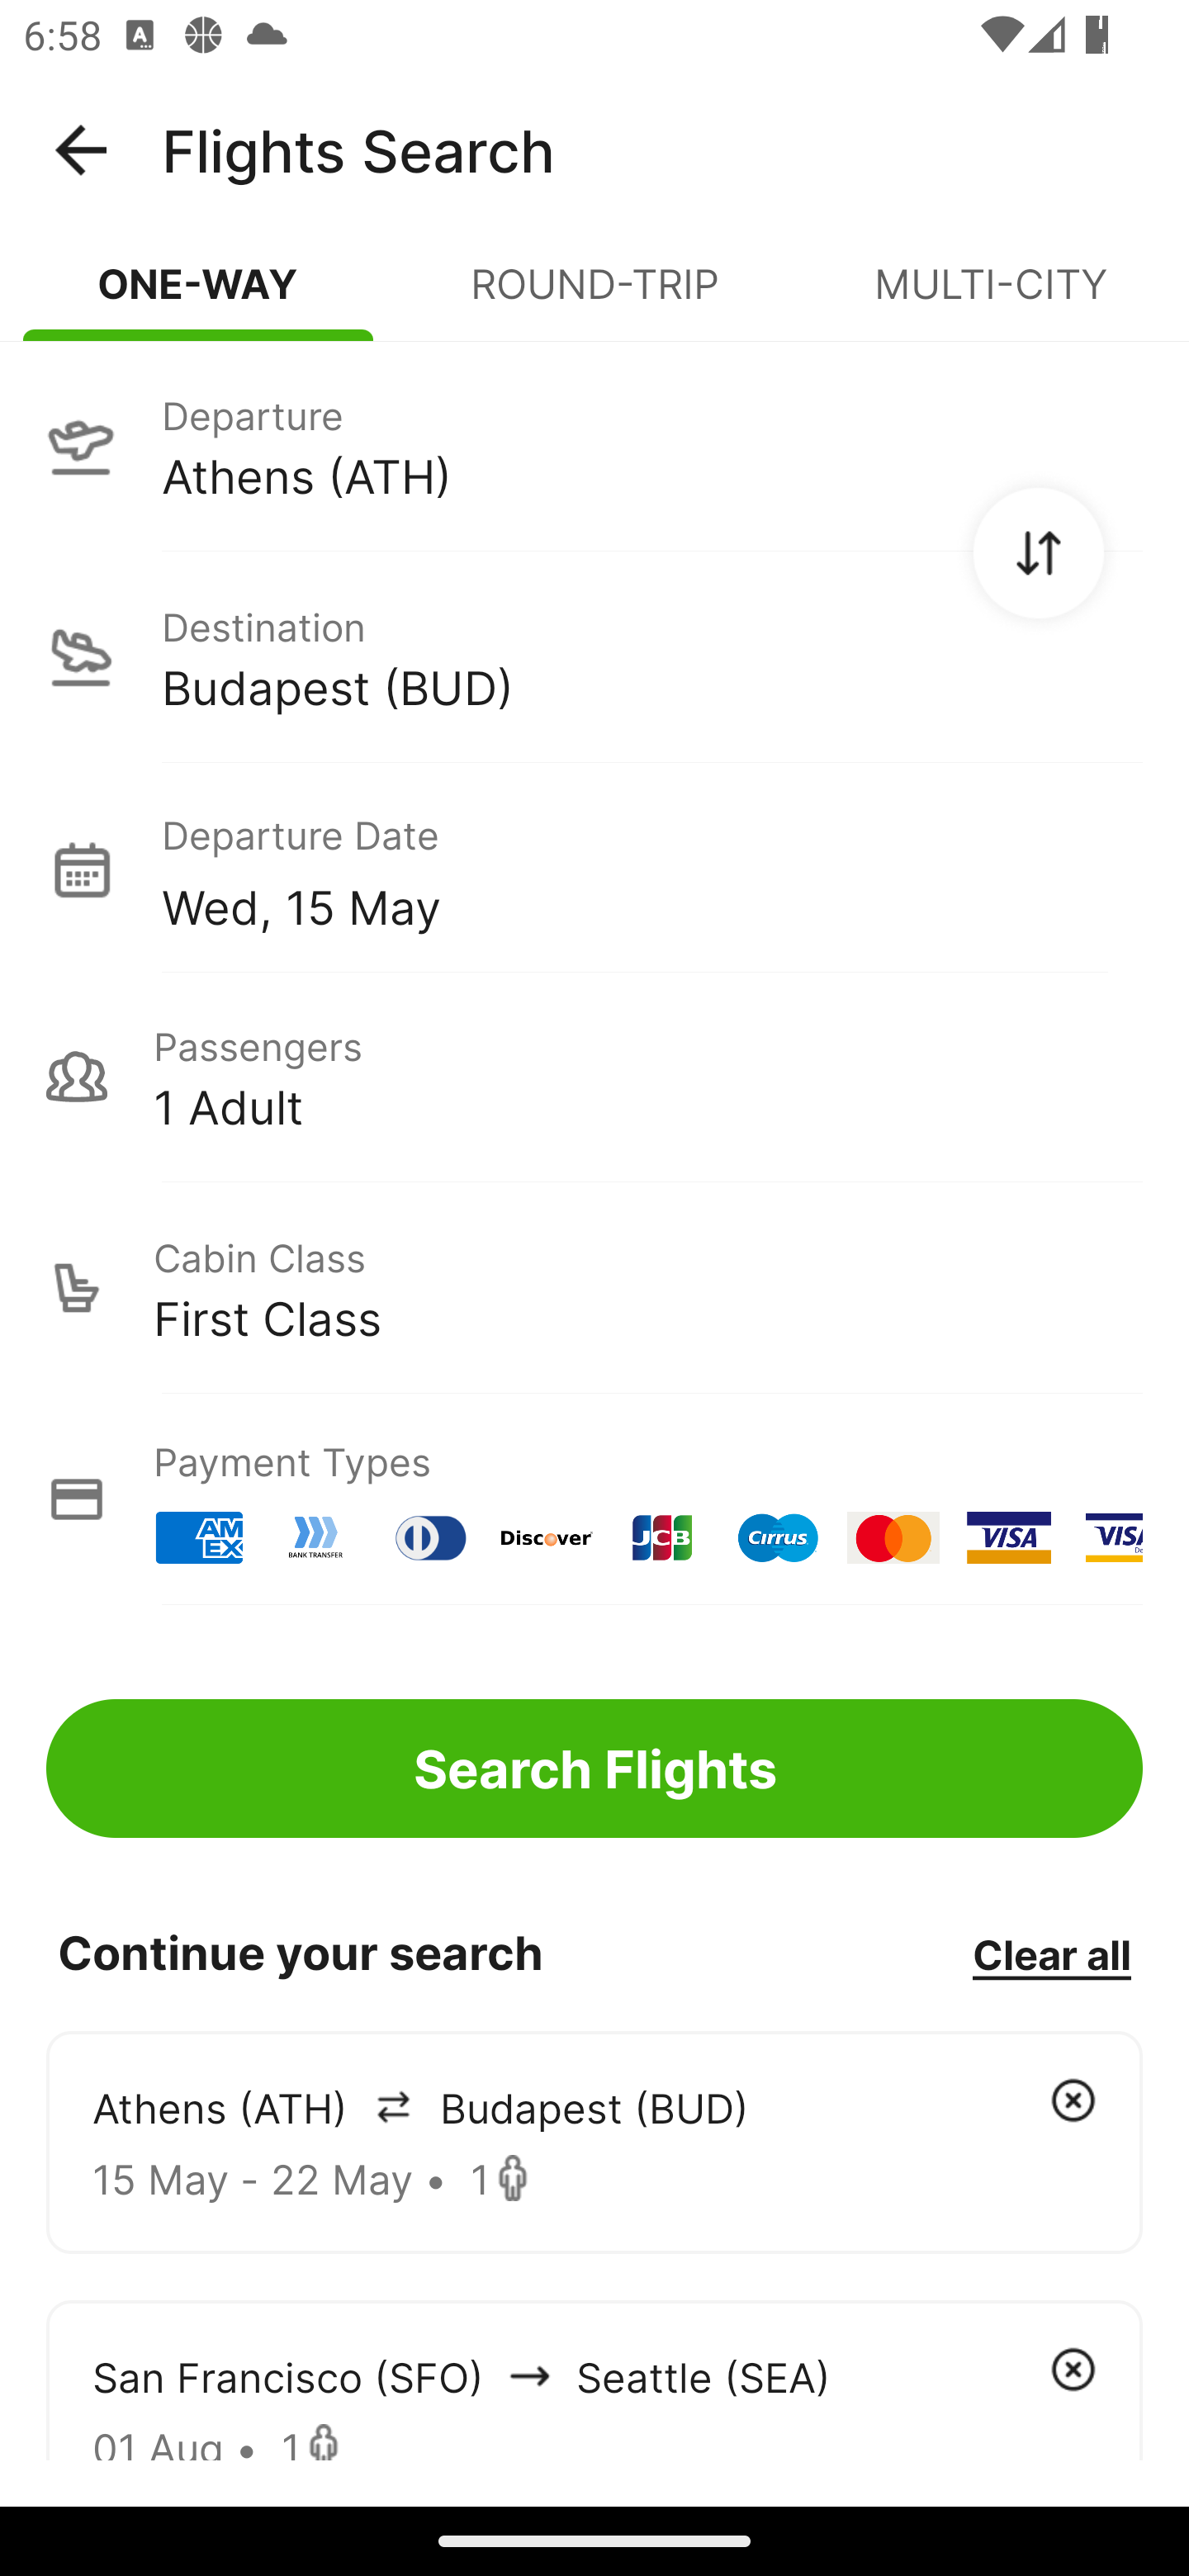  I want to click on Passengers 1 Adult, so click(594, 1077).